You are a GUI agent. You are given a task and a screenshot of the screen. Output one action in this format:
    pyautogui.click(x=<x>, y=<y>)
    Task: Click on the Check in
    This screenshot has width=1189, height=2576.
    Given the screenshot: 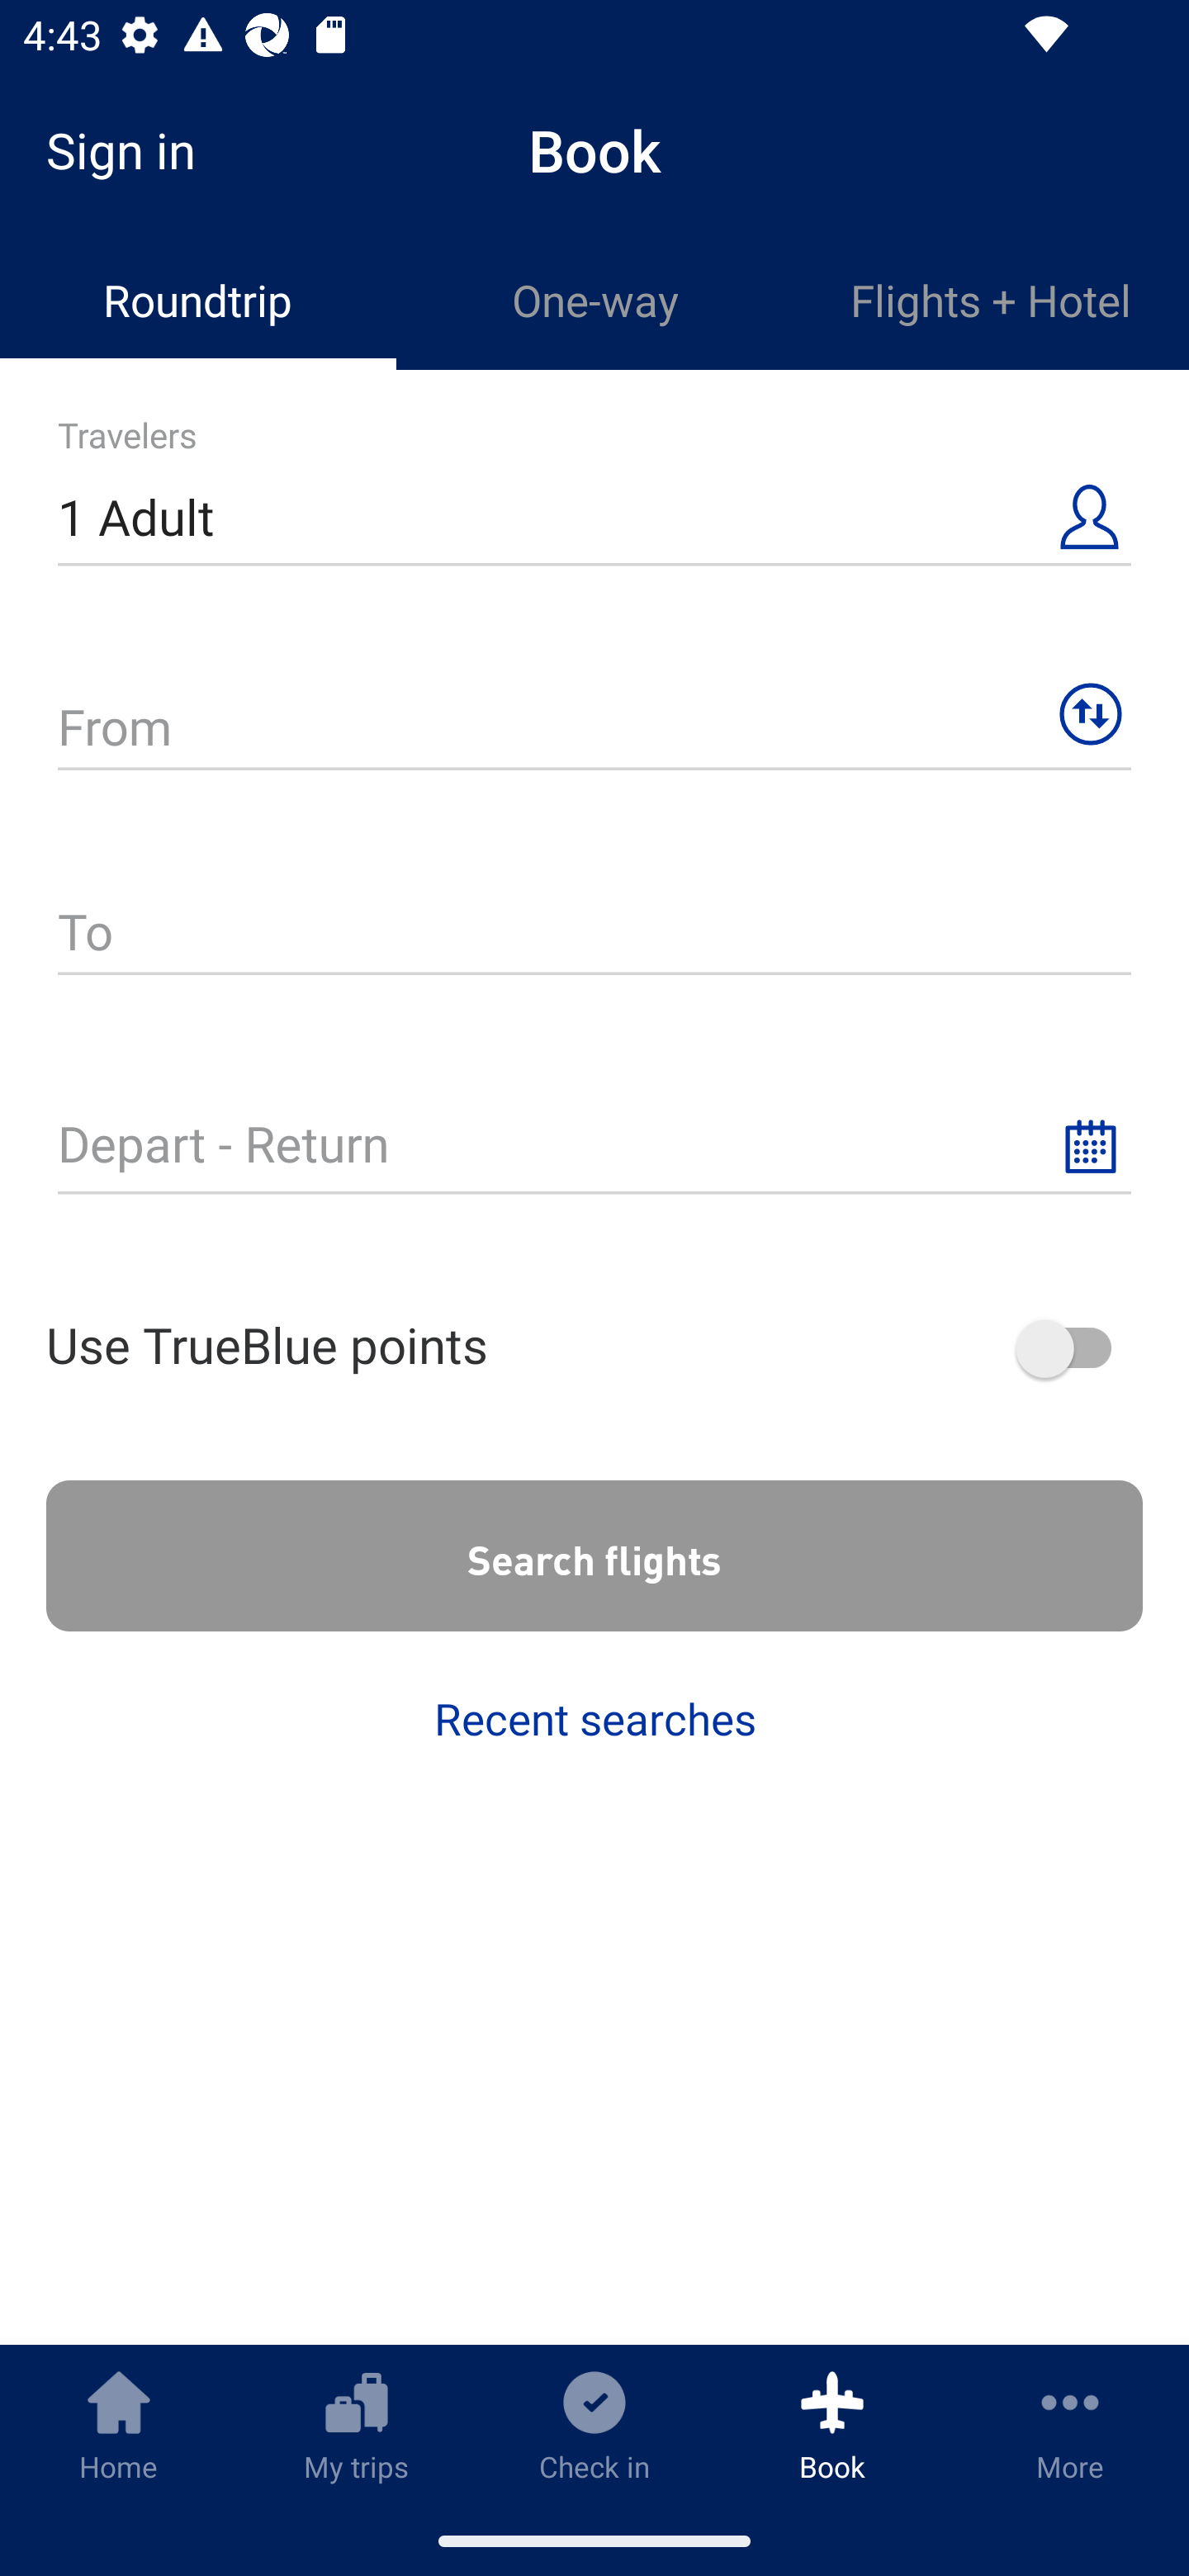 What is the action you would take?
    pyautogui.click(x=594, y=2425)
    